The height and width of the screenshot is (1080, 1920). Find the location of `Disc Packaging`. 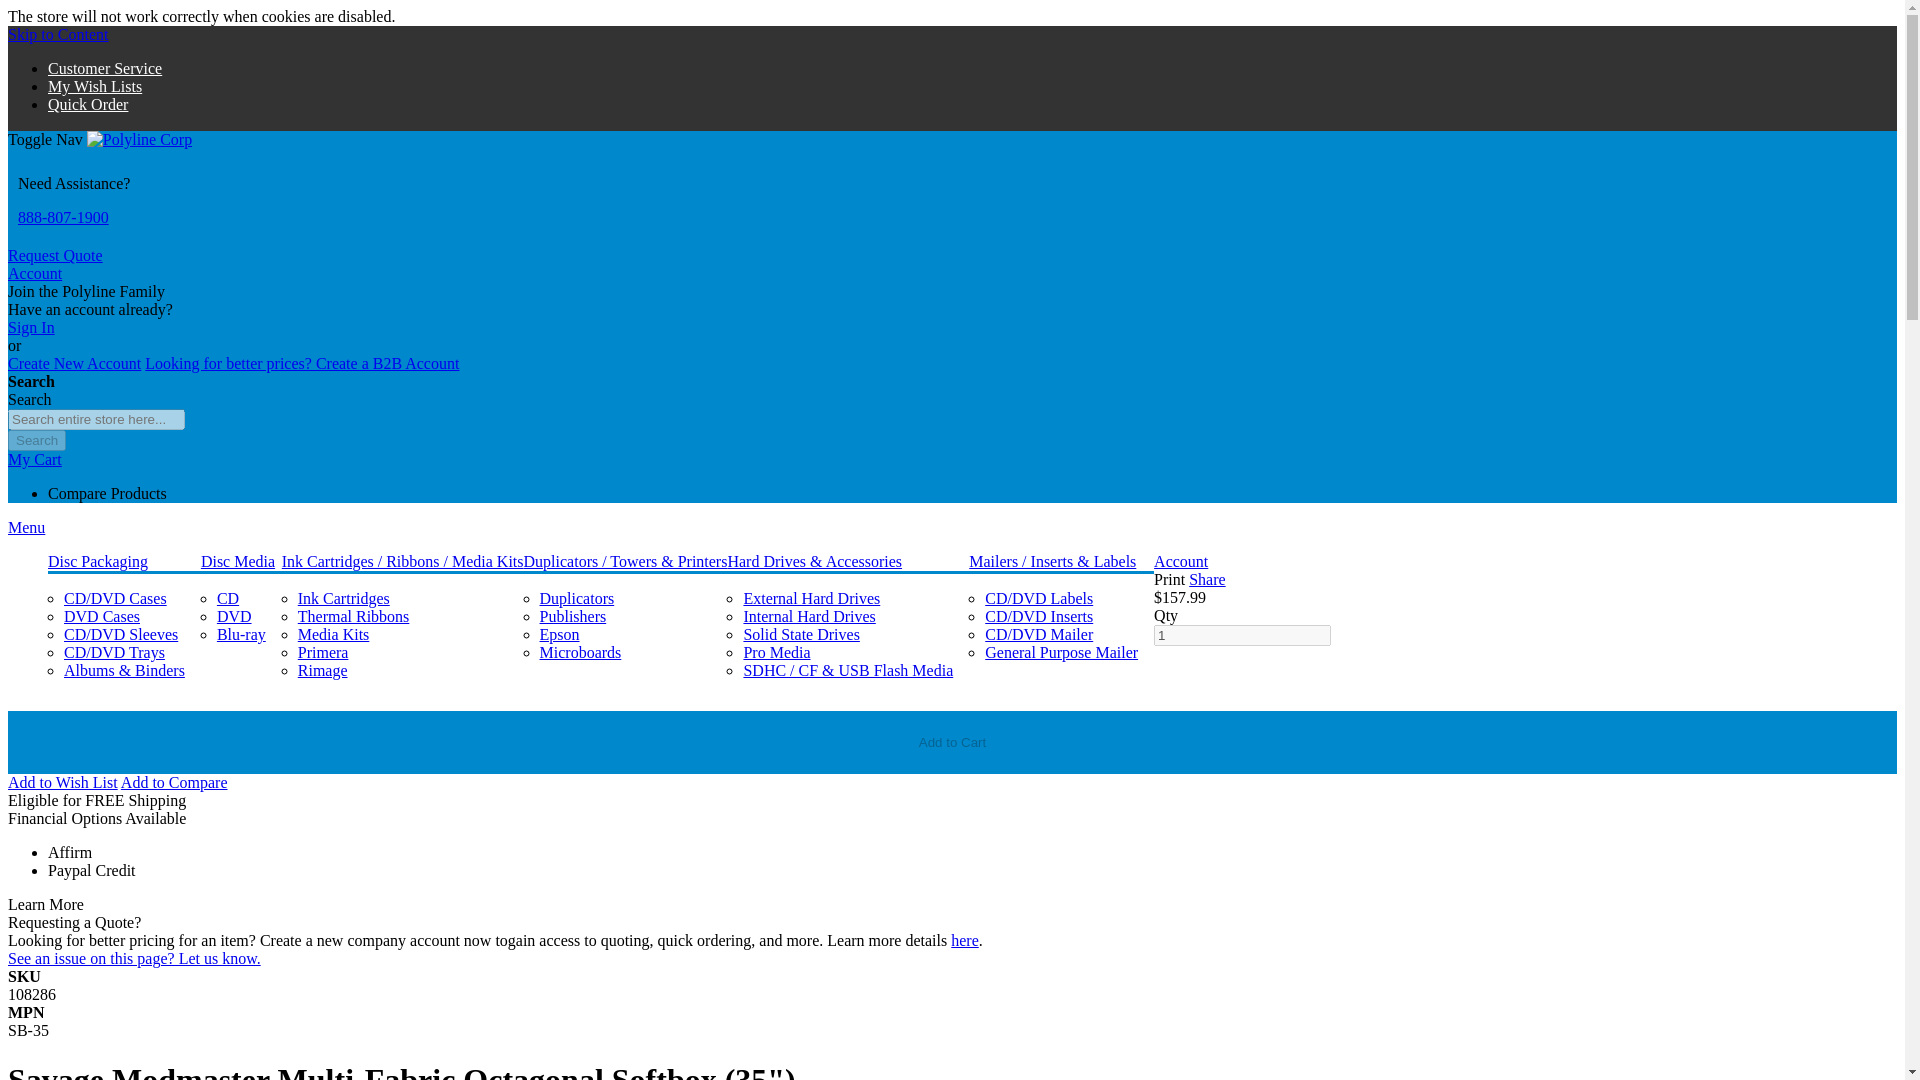

Disc Packaging is located at coordinates (98, 561).